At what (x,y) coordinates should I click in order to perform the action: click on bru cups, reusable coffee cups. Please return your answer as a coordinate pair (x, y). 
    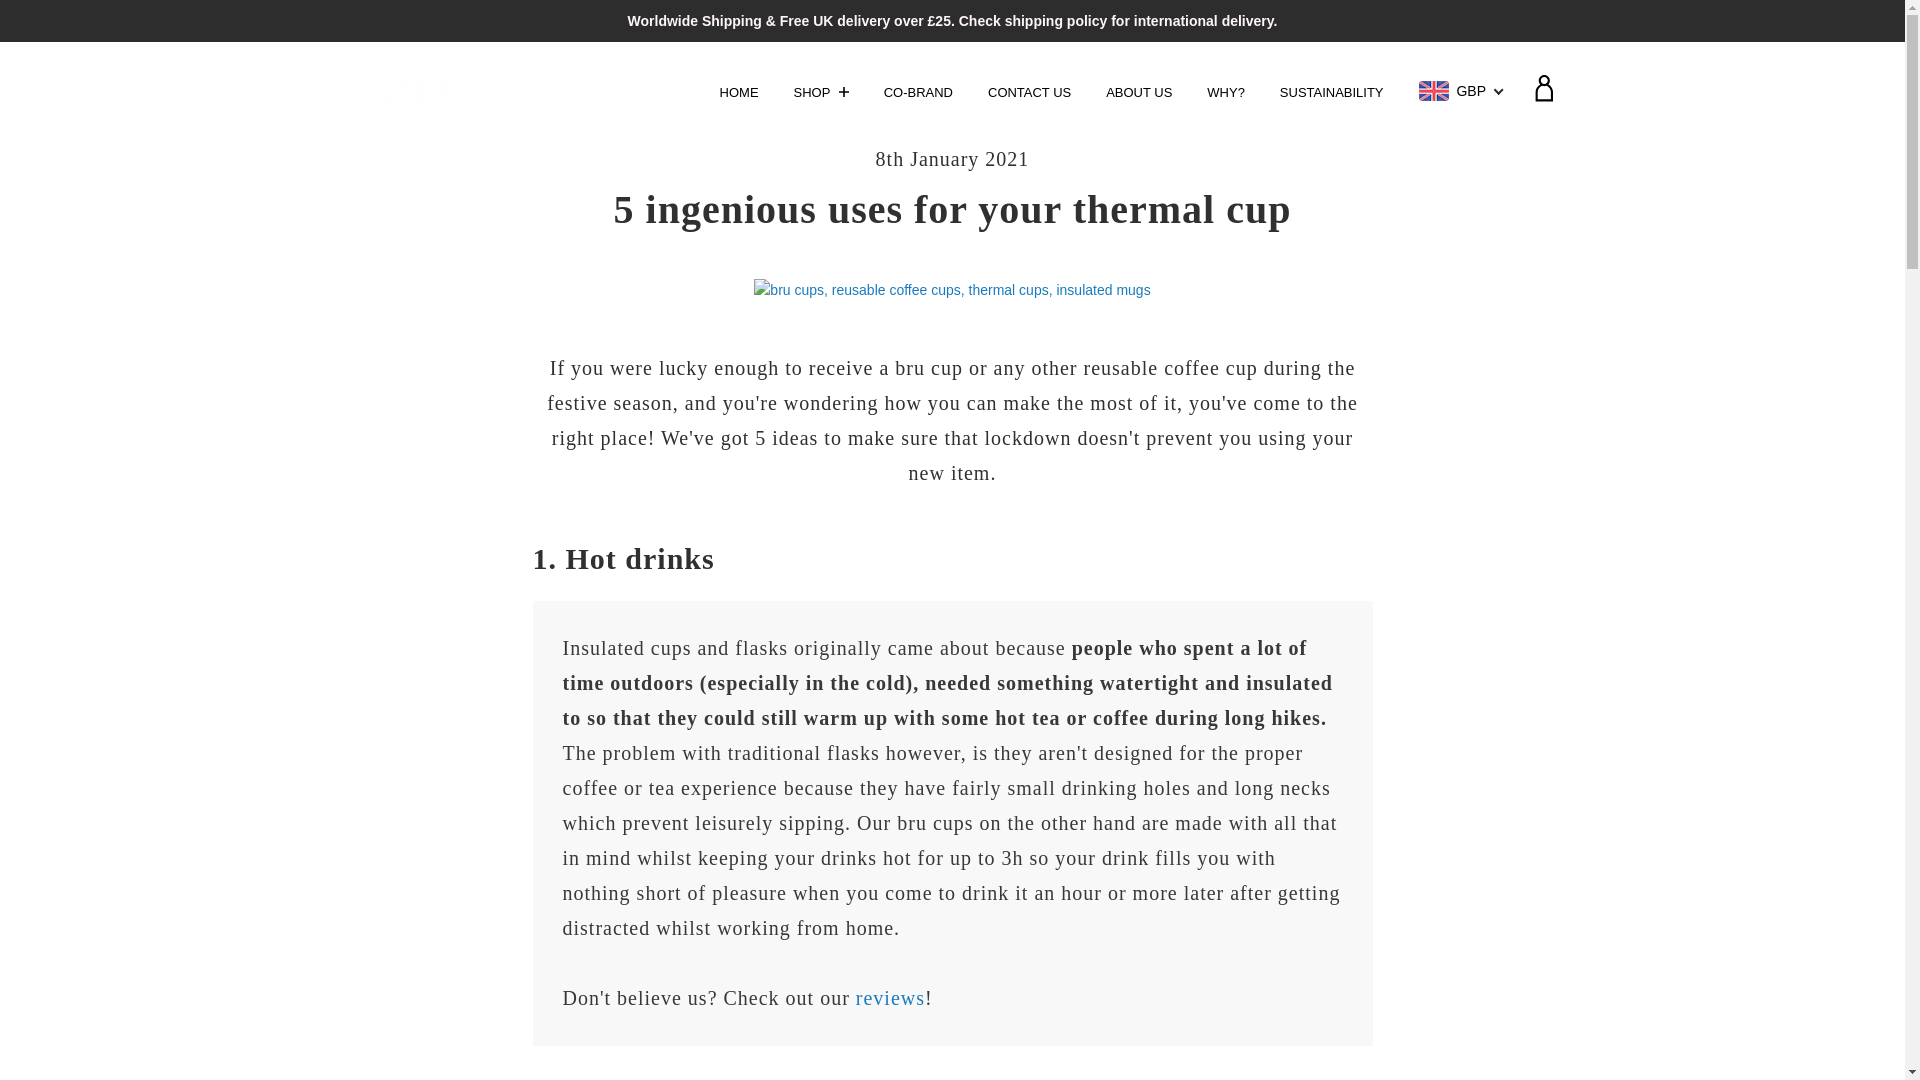
    Looking at the image, I should click on (952, 290).